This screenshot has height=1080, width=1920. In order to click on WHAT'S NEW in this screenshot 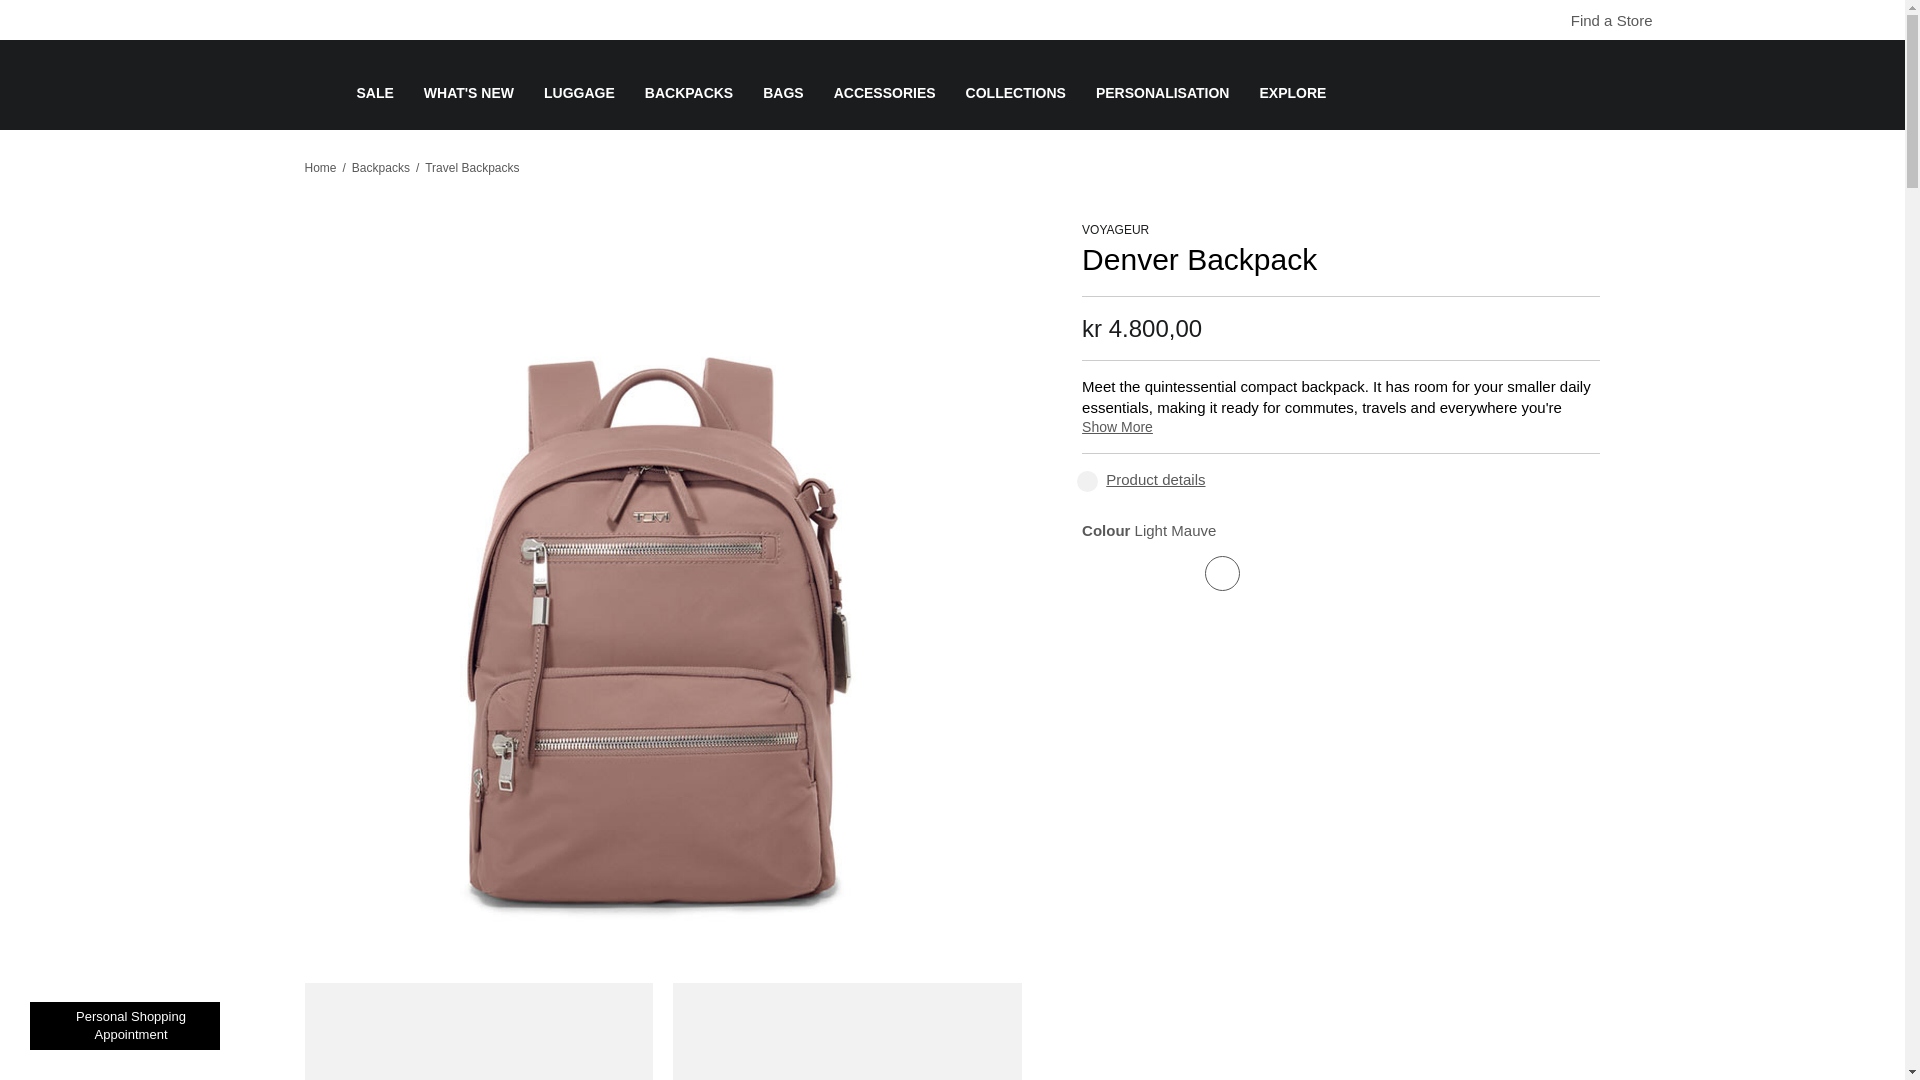, I will do `click(469, 108)`.